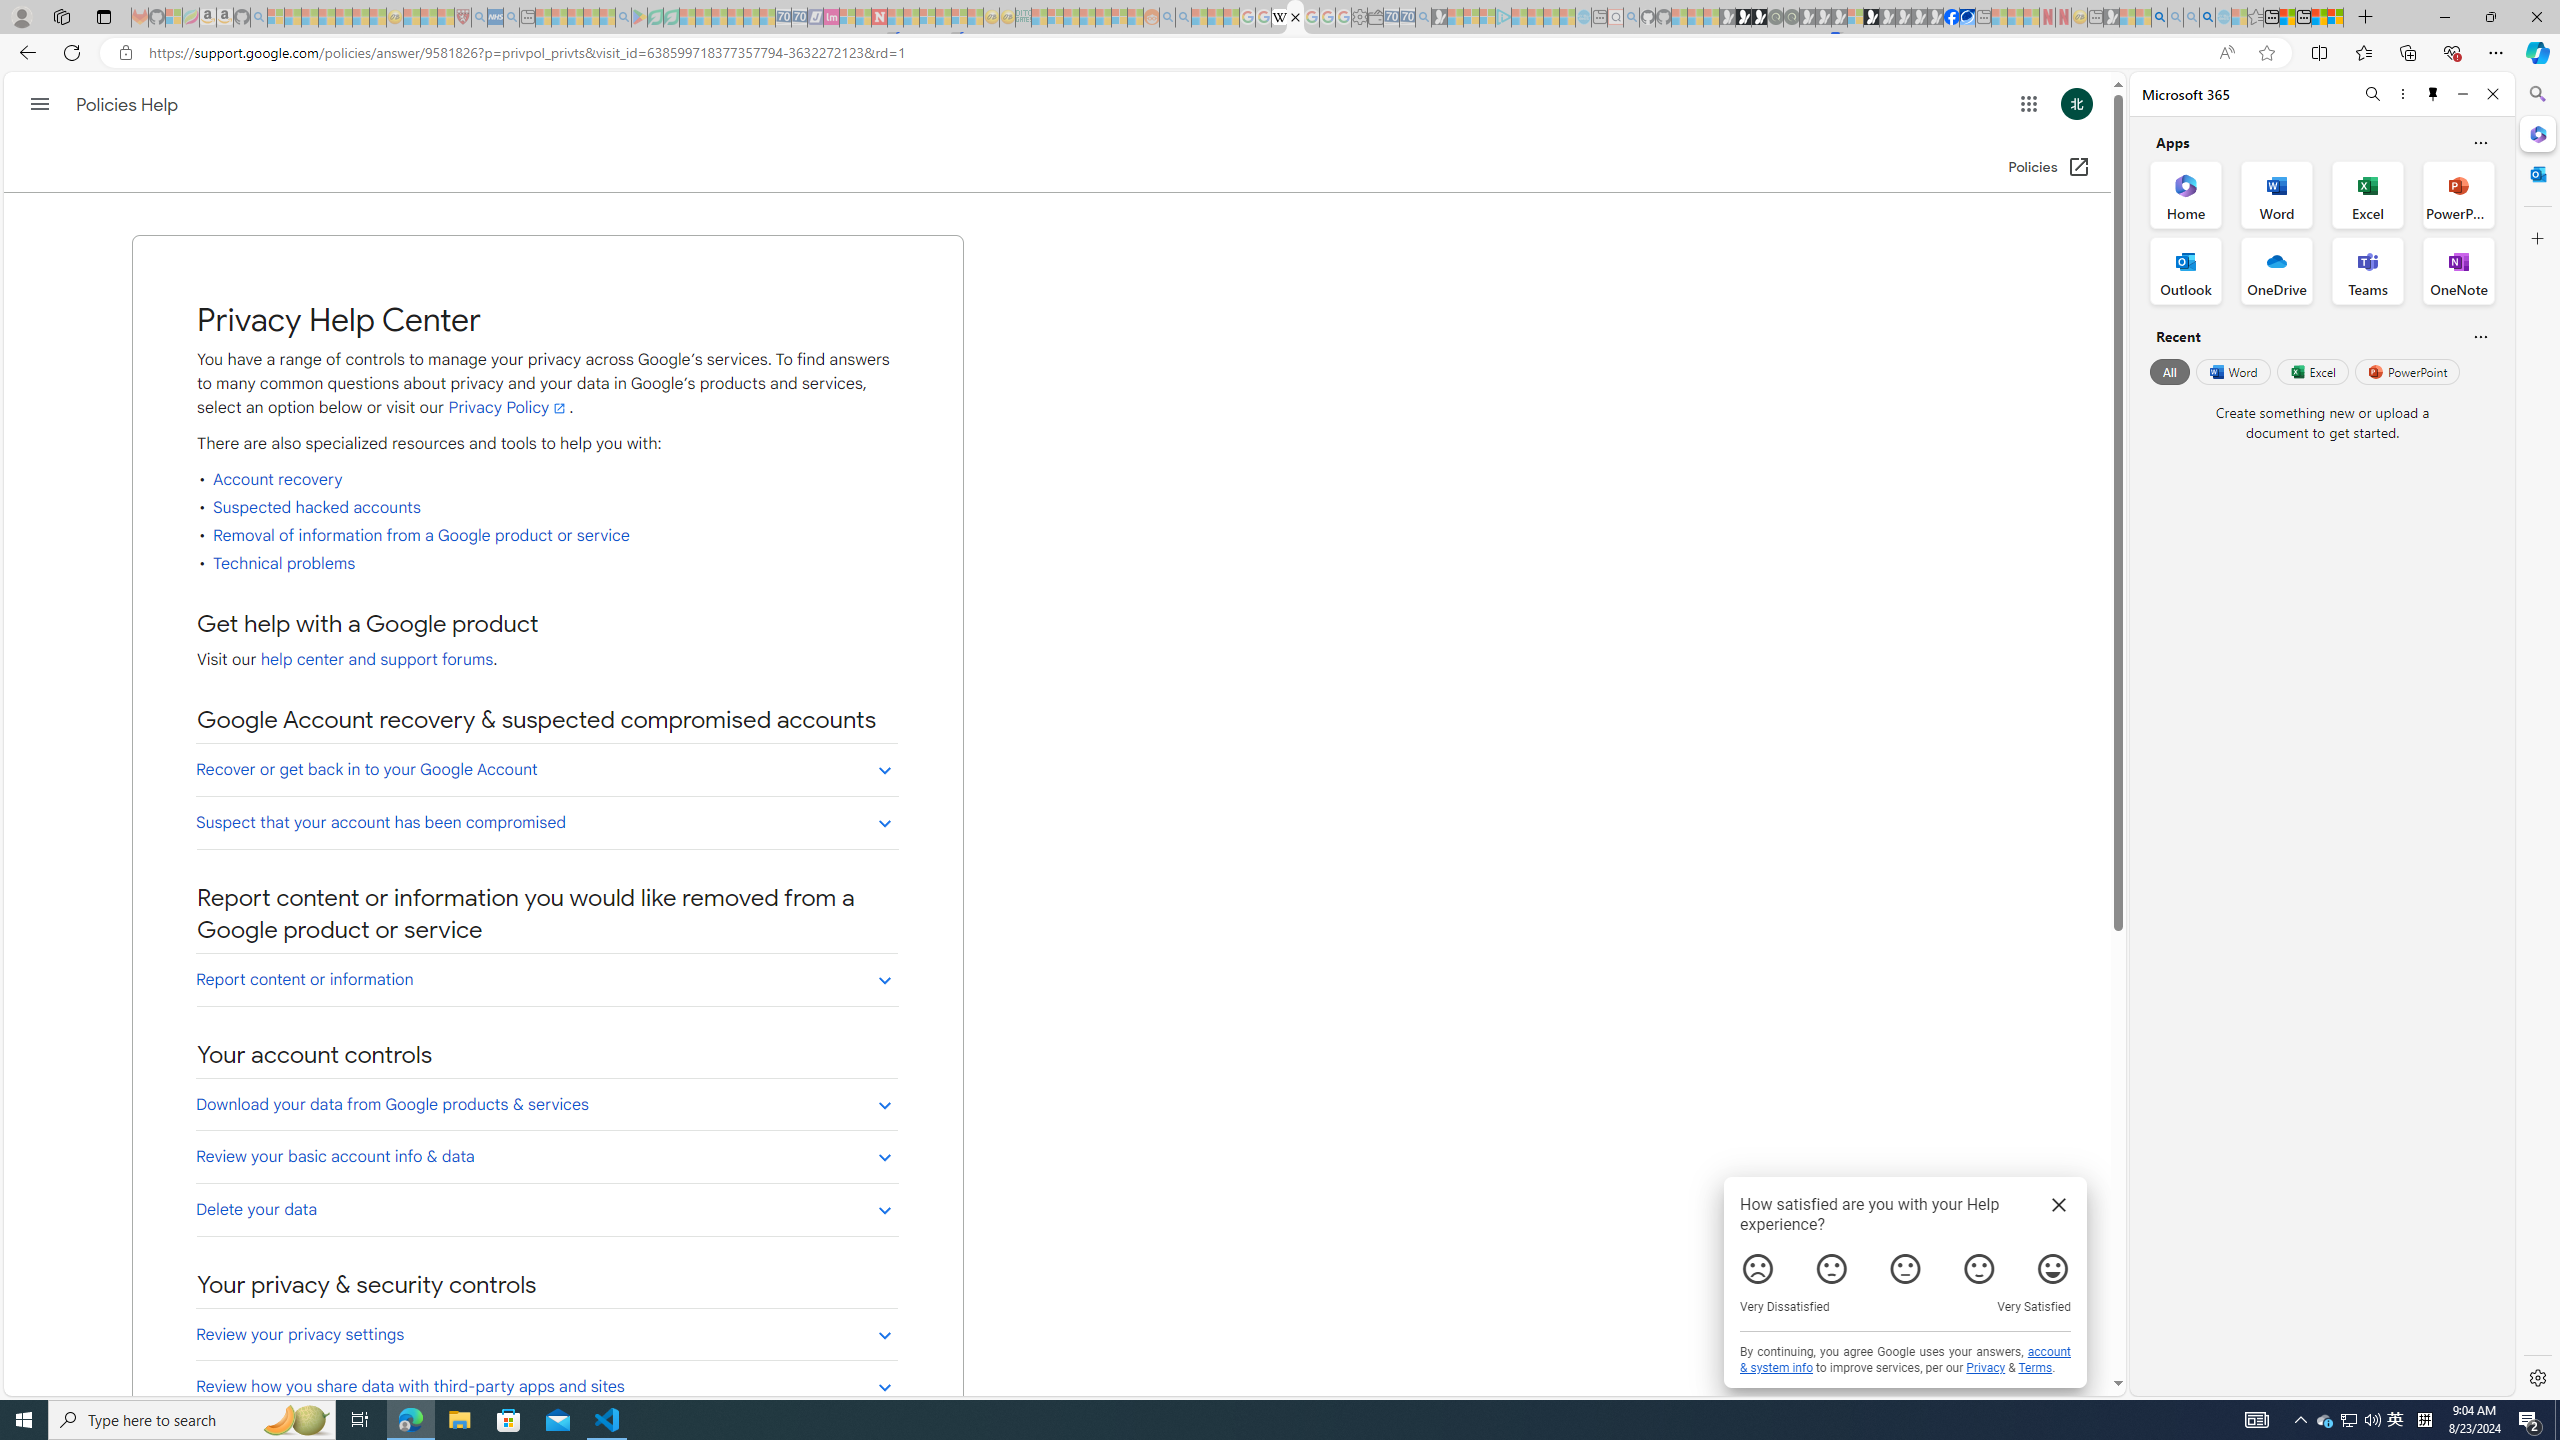 This screenshot has width=2560, height=1440. Describe the element at coordinates (2110, 17) in the screenshot. I see `MSN - Sleeping` at that location.